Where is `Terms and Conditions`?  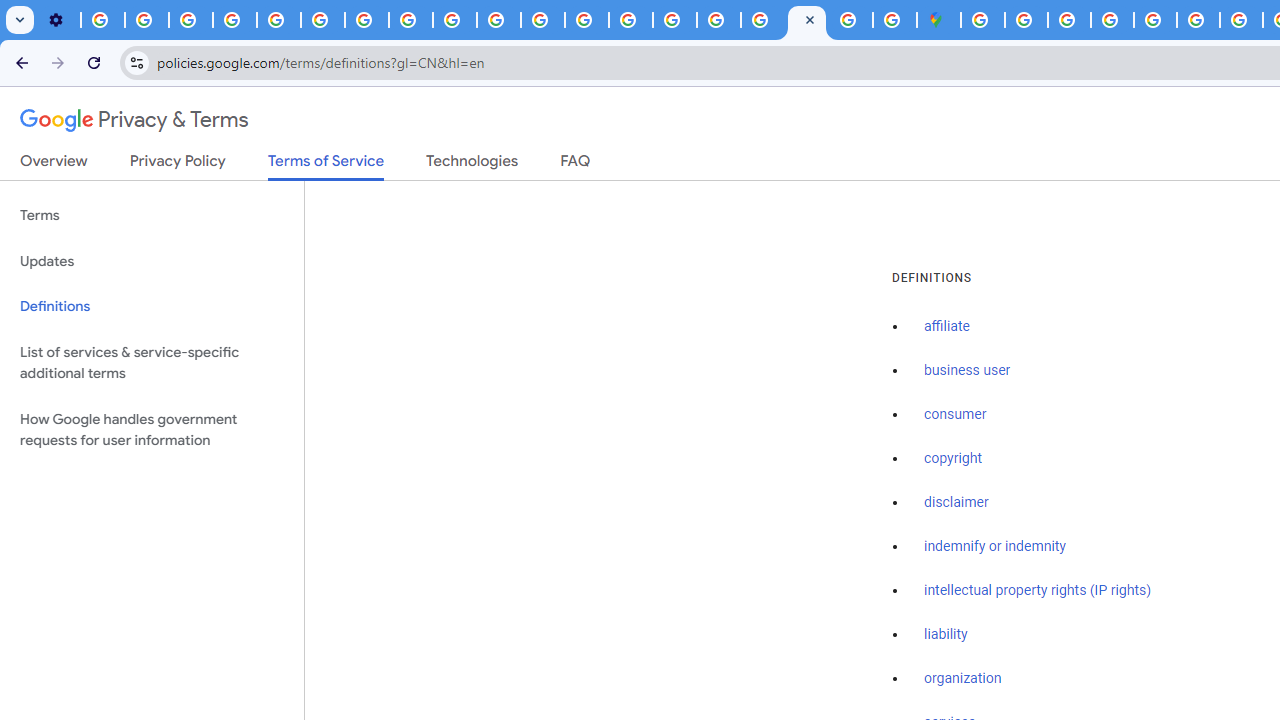
Terms and Conditions is located at coordinates (1156, 20).